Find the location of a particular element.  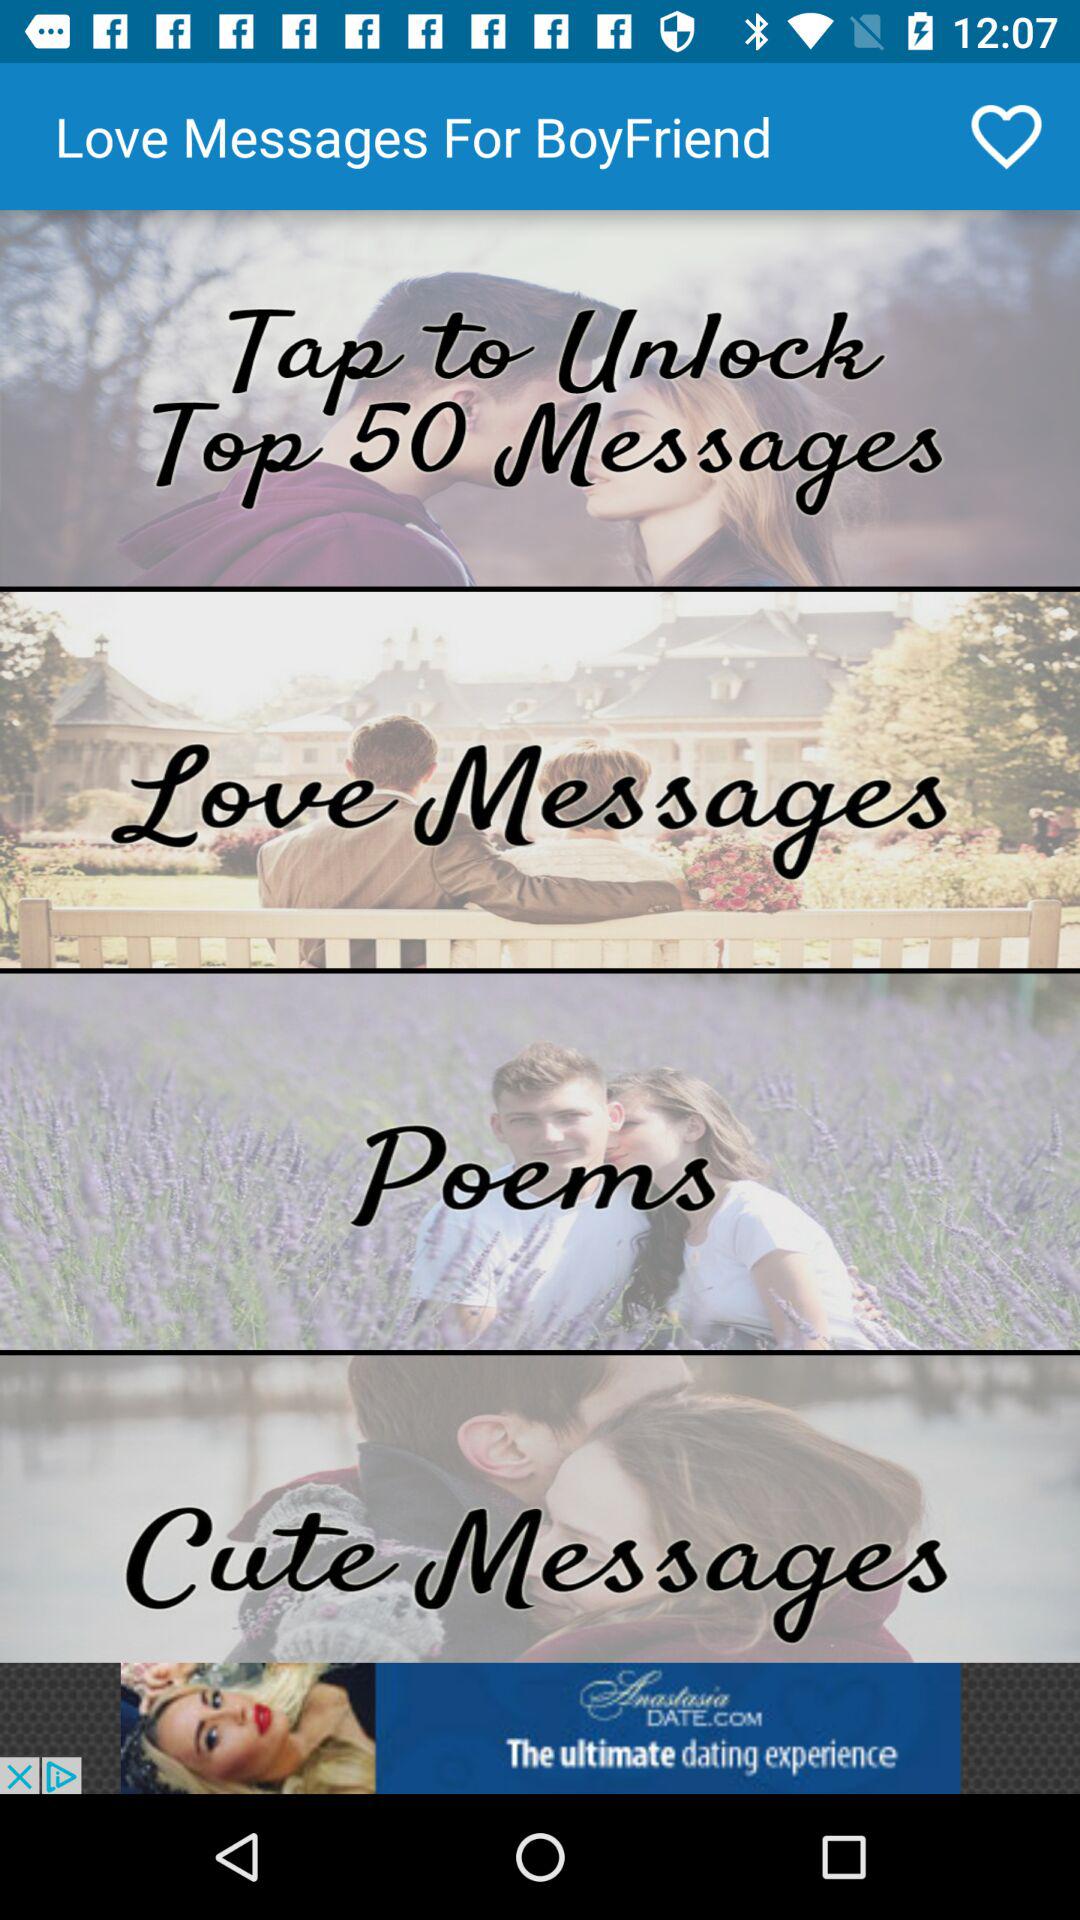

love messages button is located at coordinates (540, 780).